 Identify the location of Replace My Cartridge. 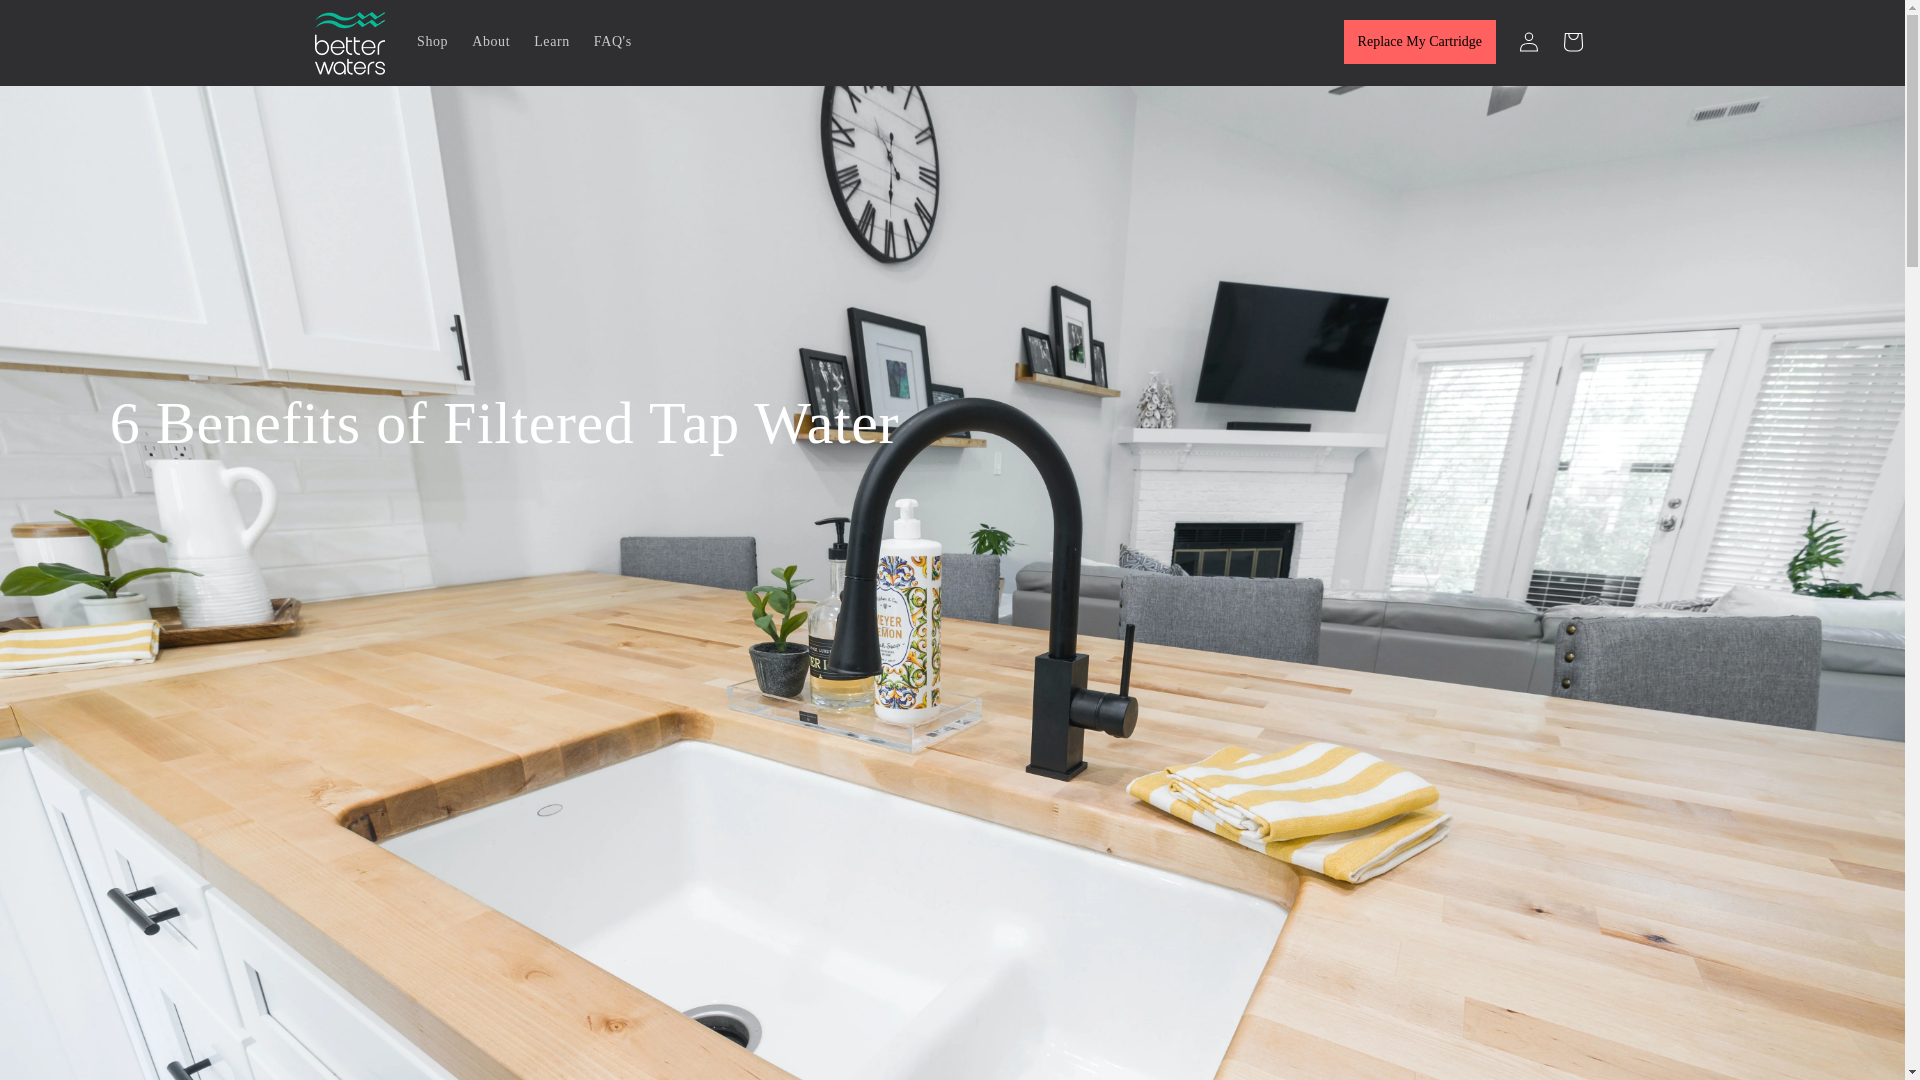
(1420, 42).